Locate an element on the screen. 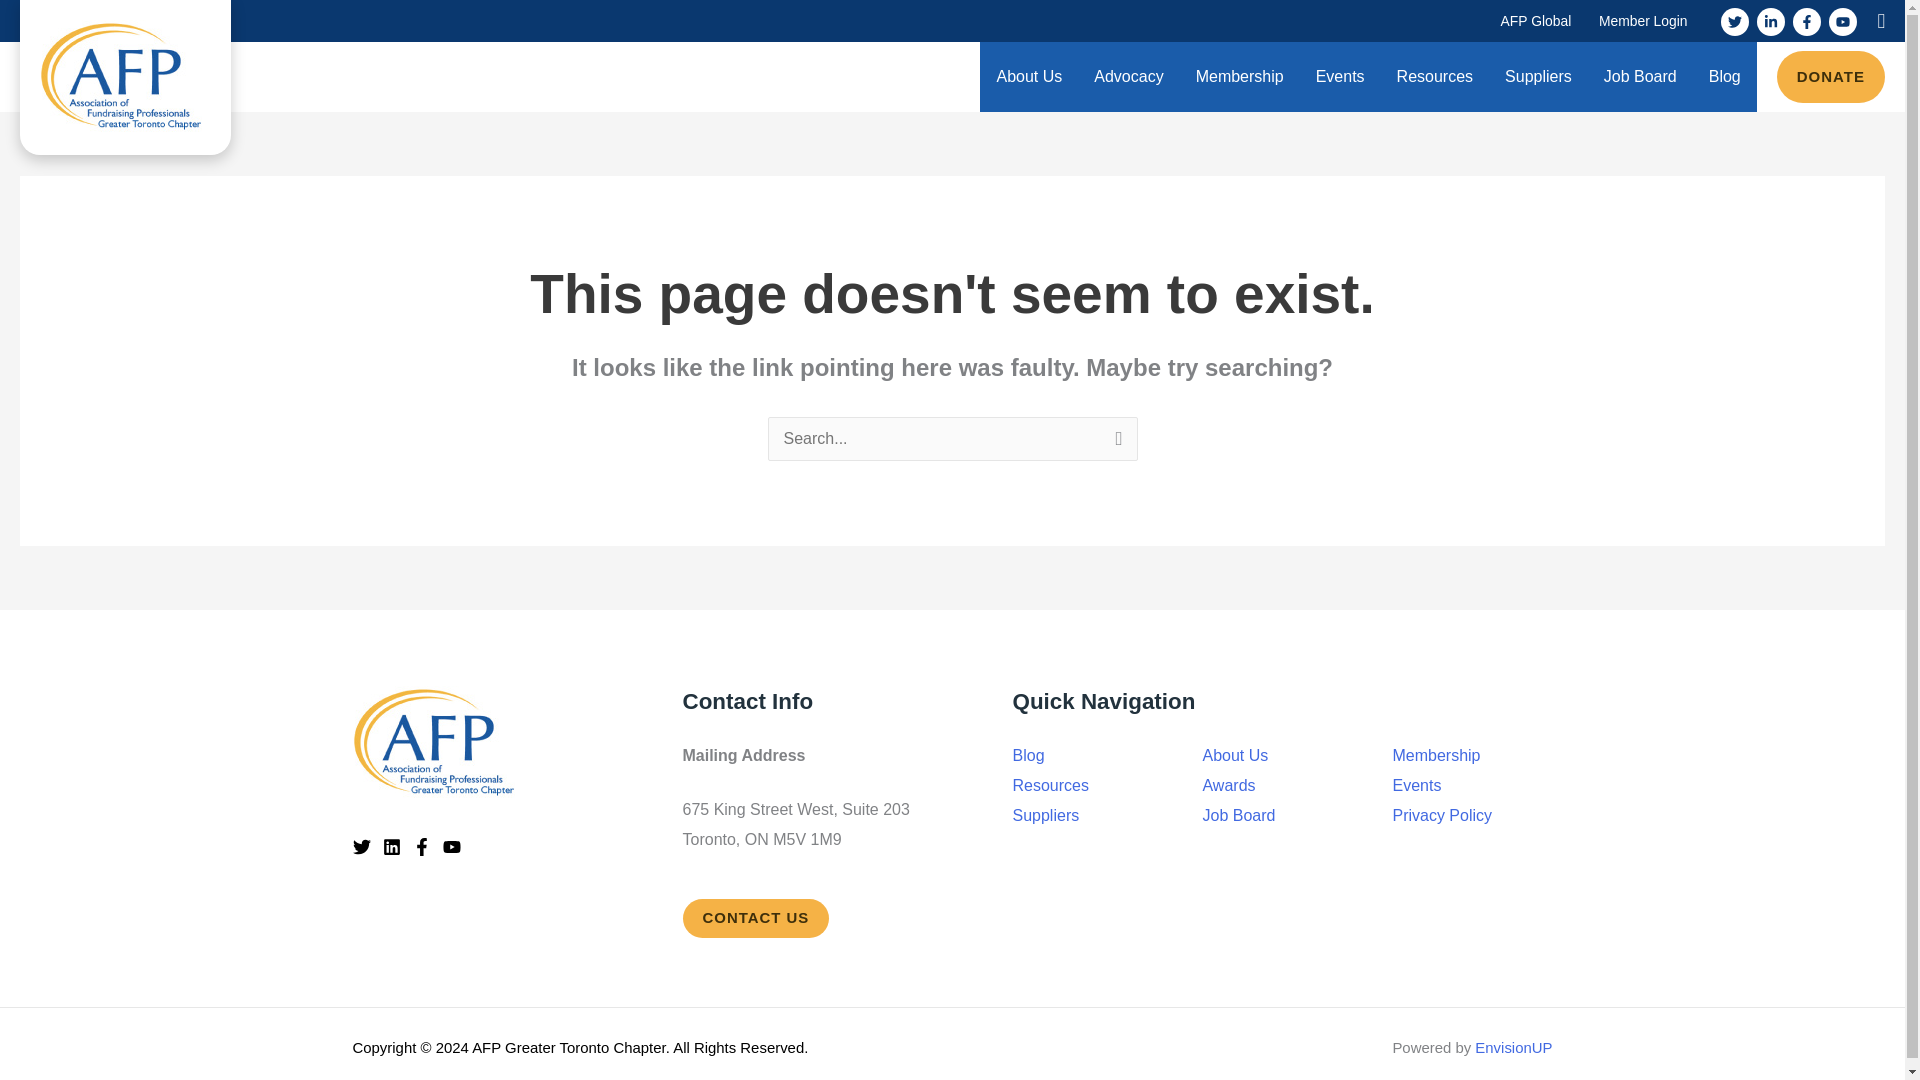  Job Board is located at coordinates (1640, 77).